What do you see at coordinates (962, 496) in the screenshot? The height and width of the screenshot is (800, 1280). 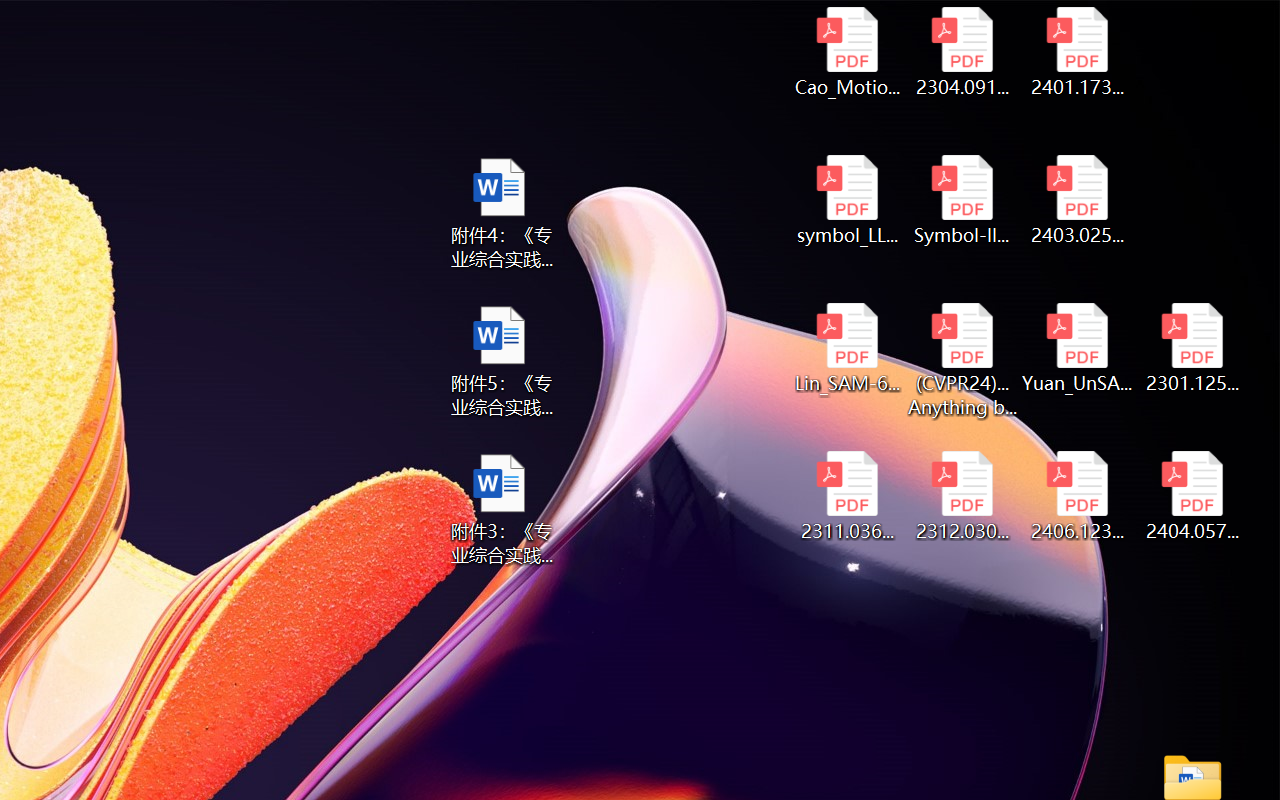 I see `2312.03032v2.pdf` at bounding box center [962, 496].